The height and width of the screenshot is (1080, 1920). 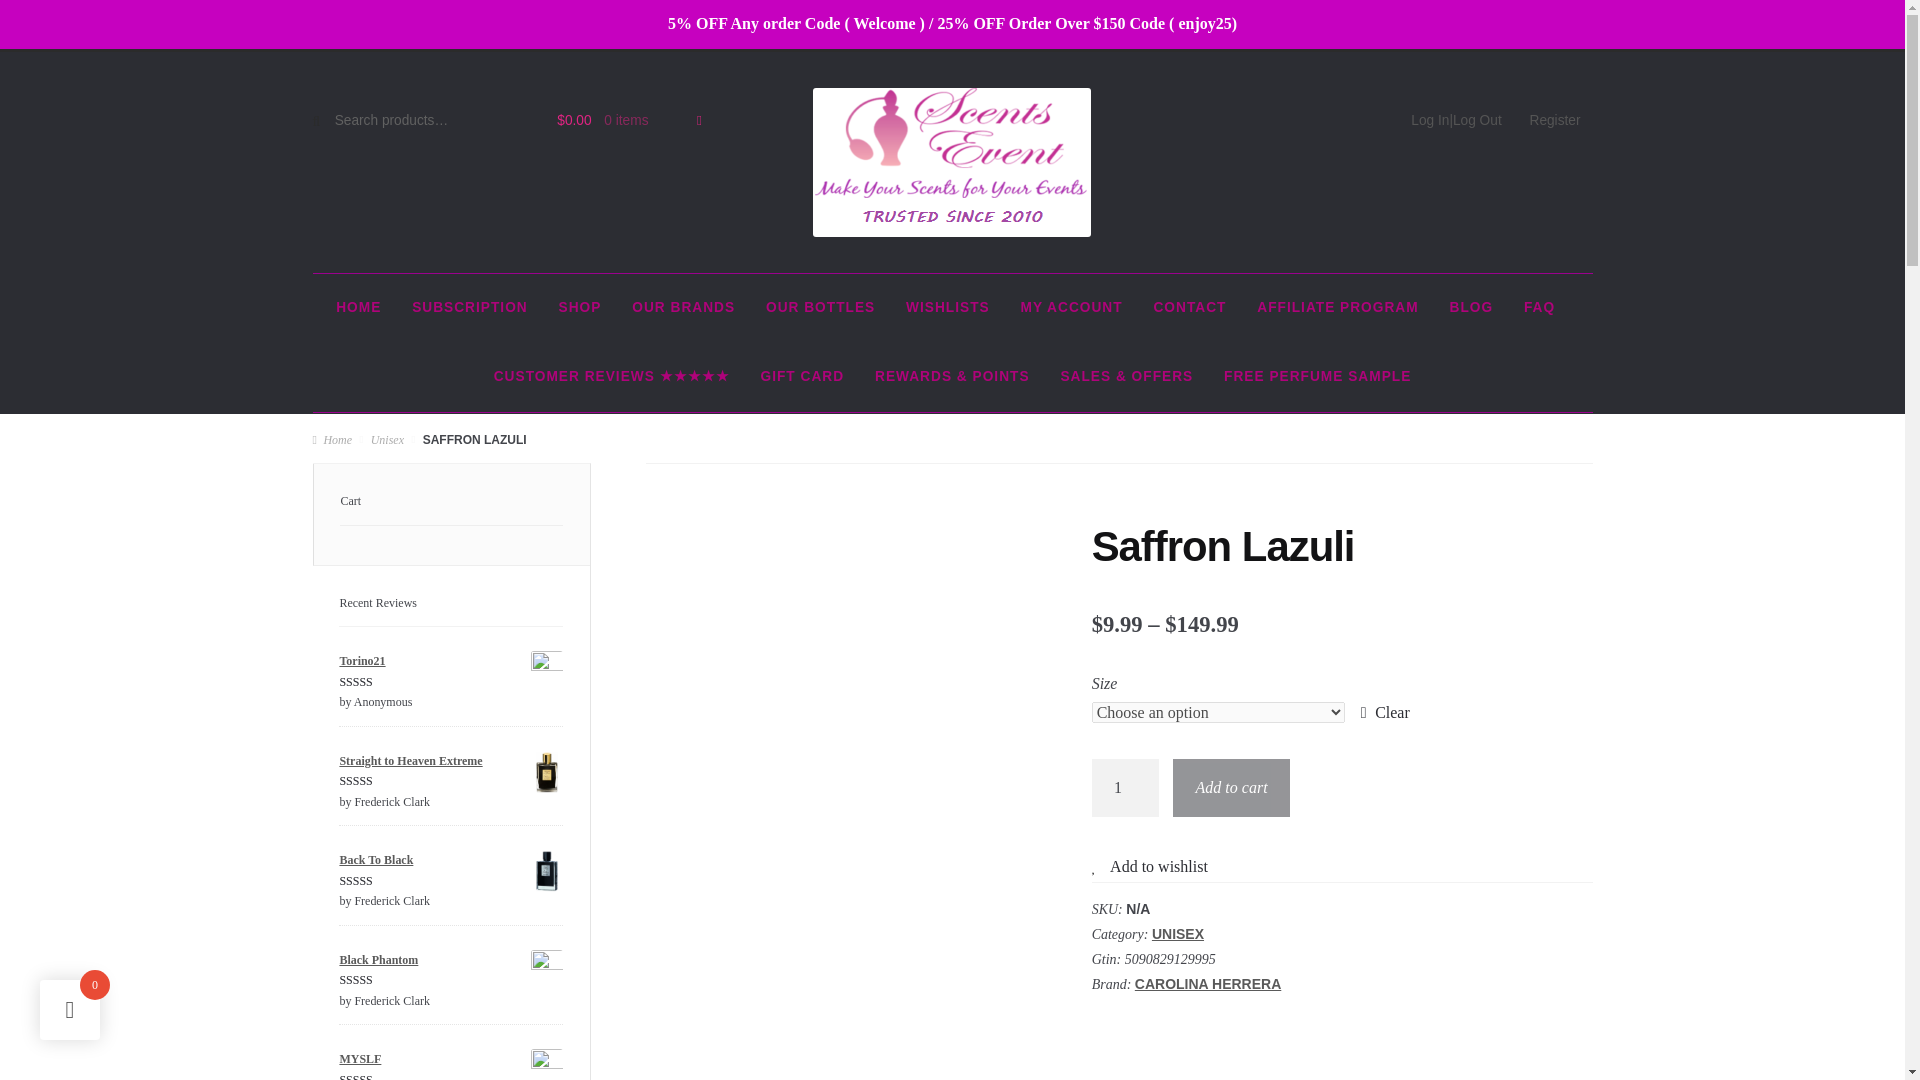 What do you see at coordinates (469, 308) in the screenshot?
I see `SUBSCRIPTION` at bounding box center [469, 308].